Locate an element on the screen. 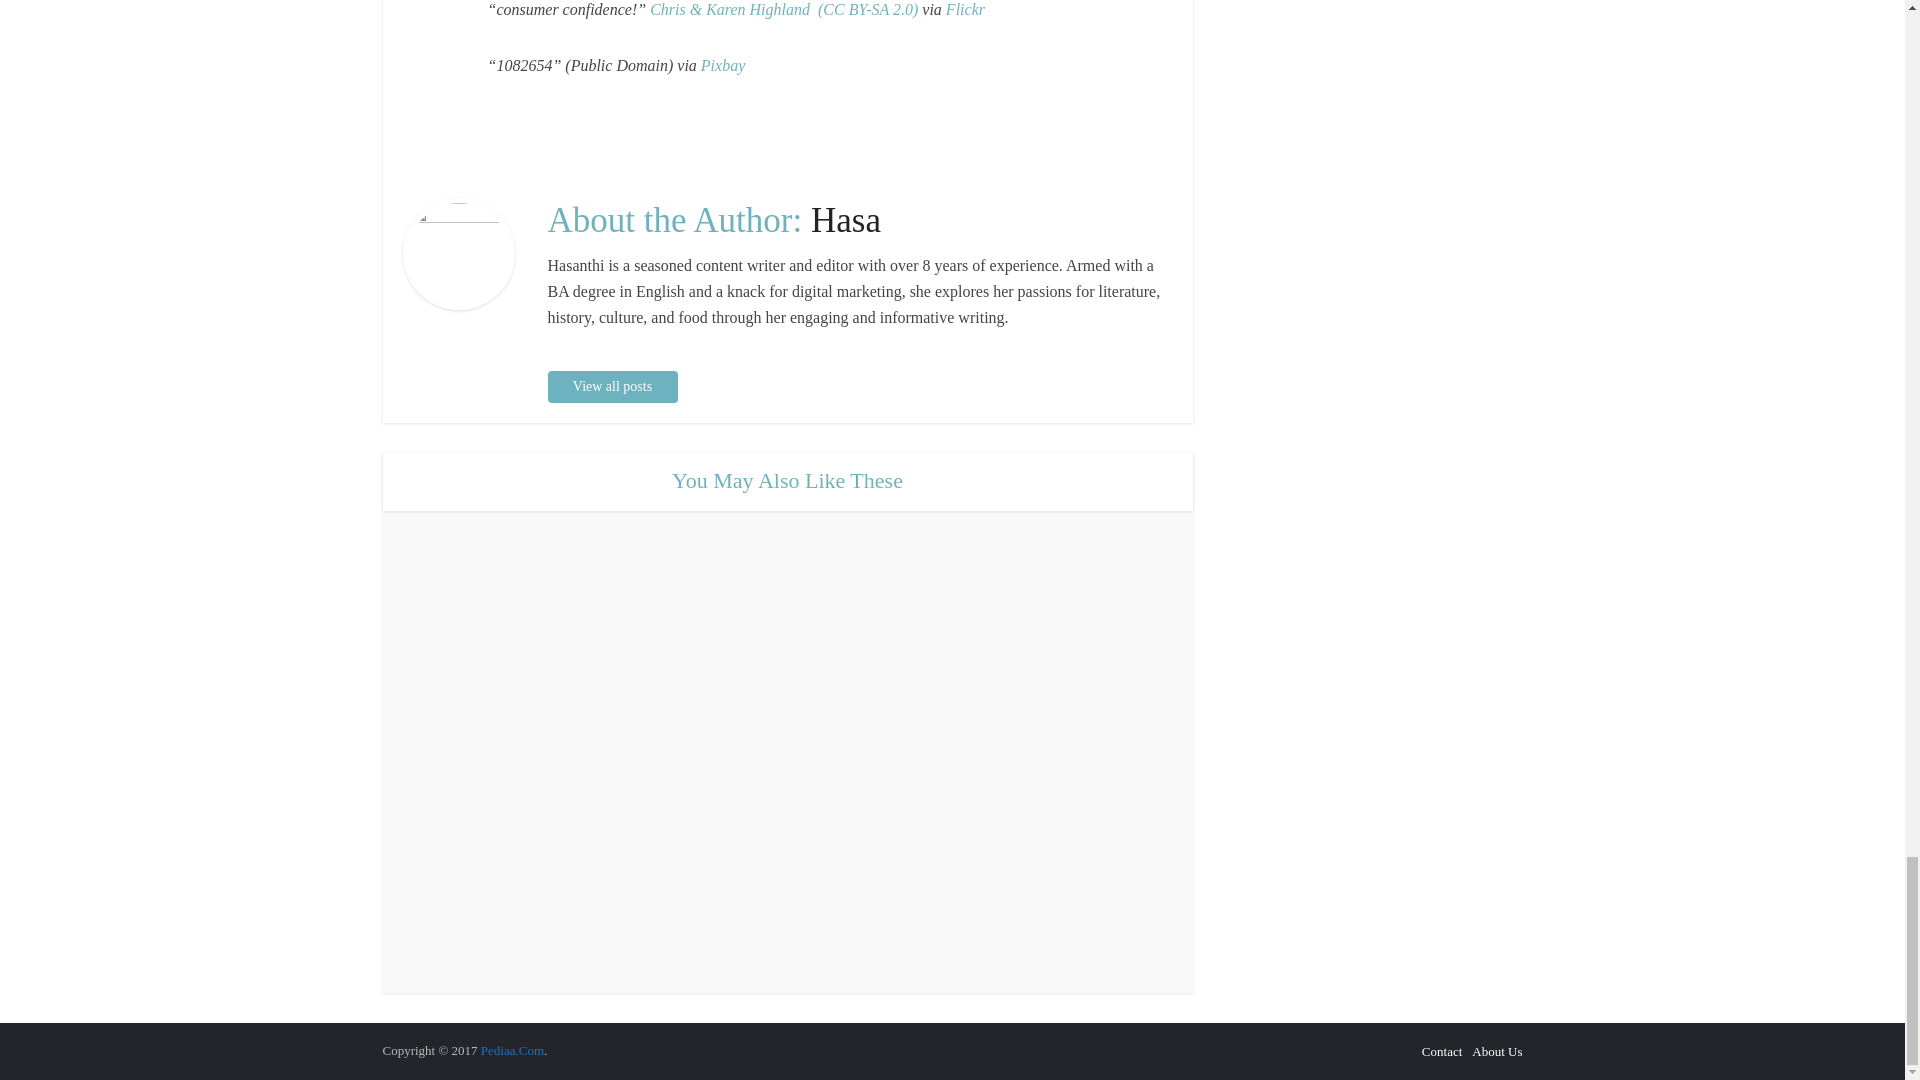 This screenshot has width=1920, height=1080. Flickr is located at coordinates (965, 10).